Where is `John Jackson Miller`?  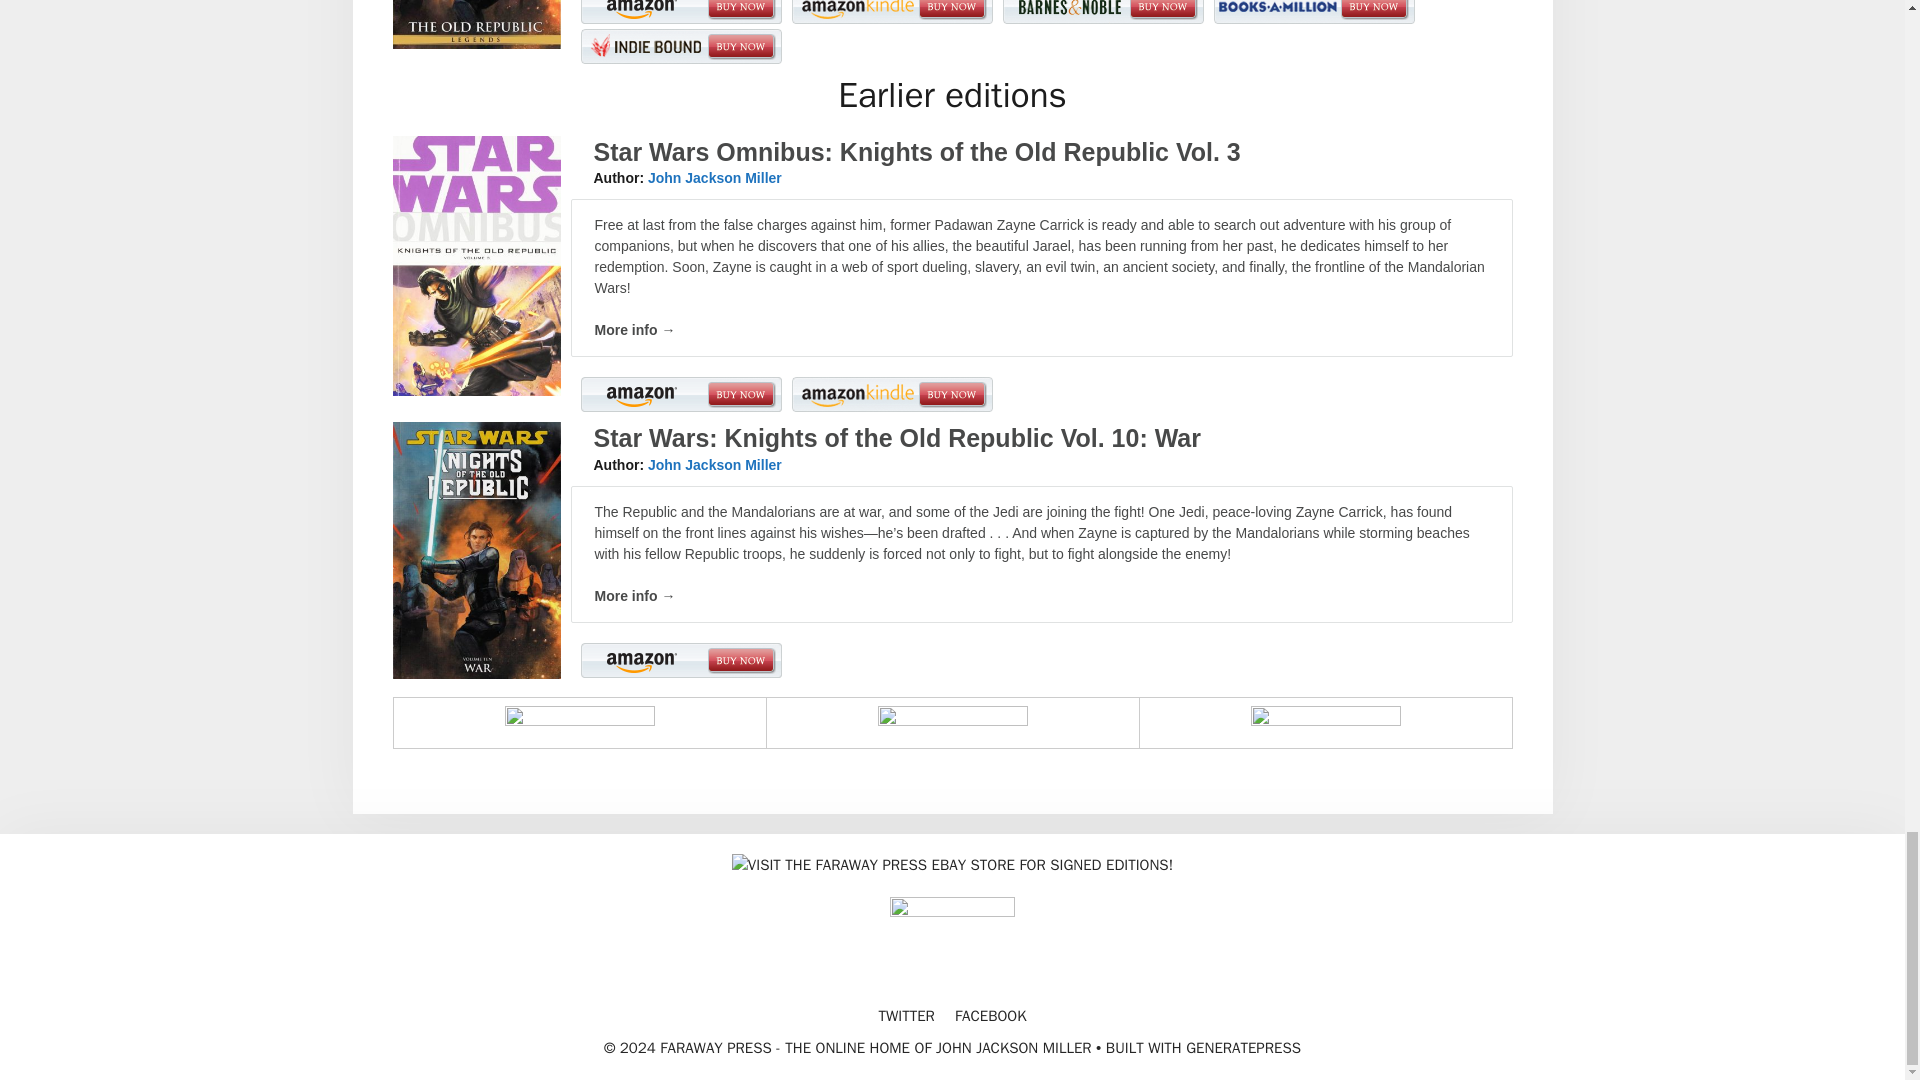 John Jackson Miller is located at coordinates (714, 177).